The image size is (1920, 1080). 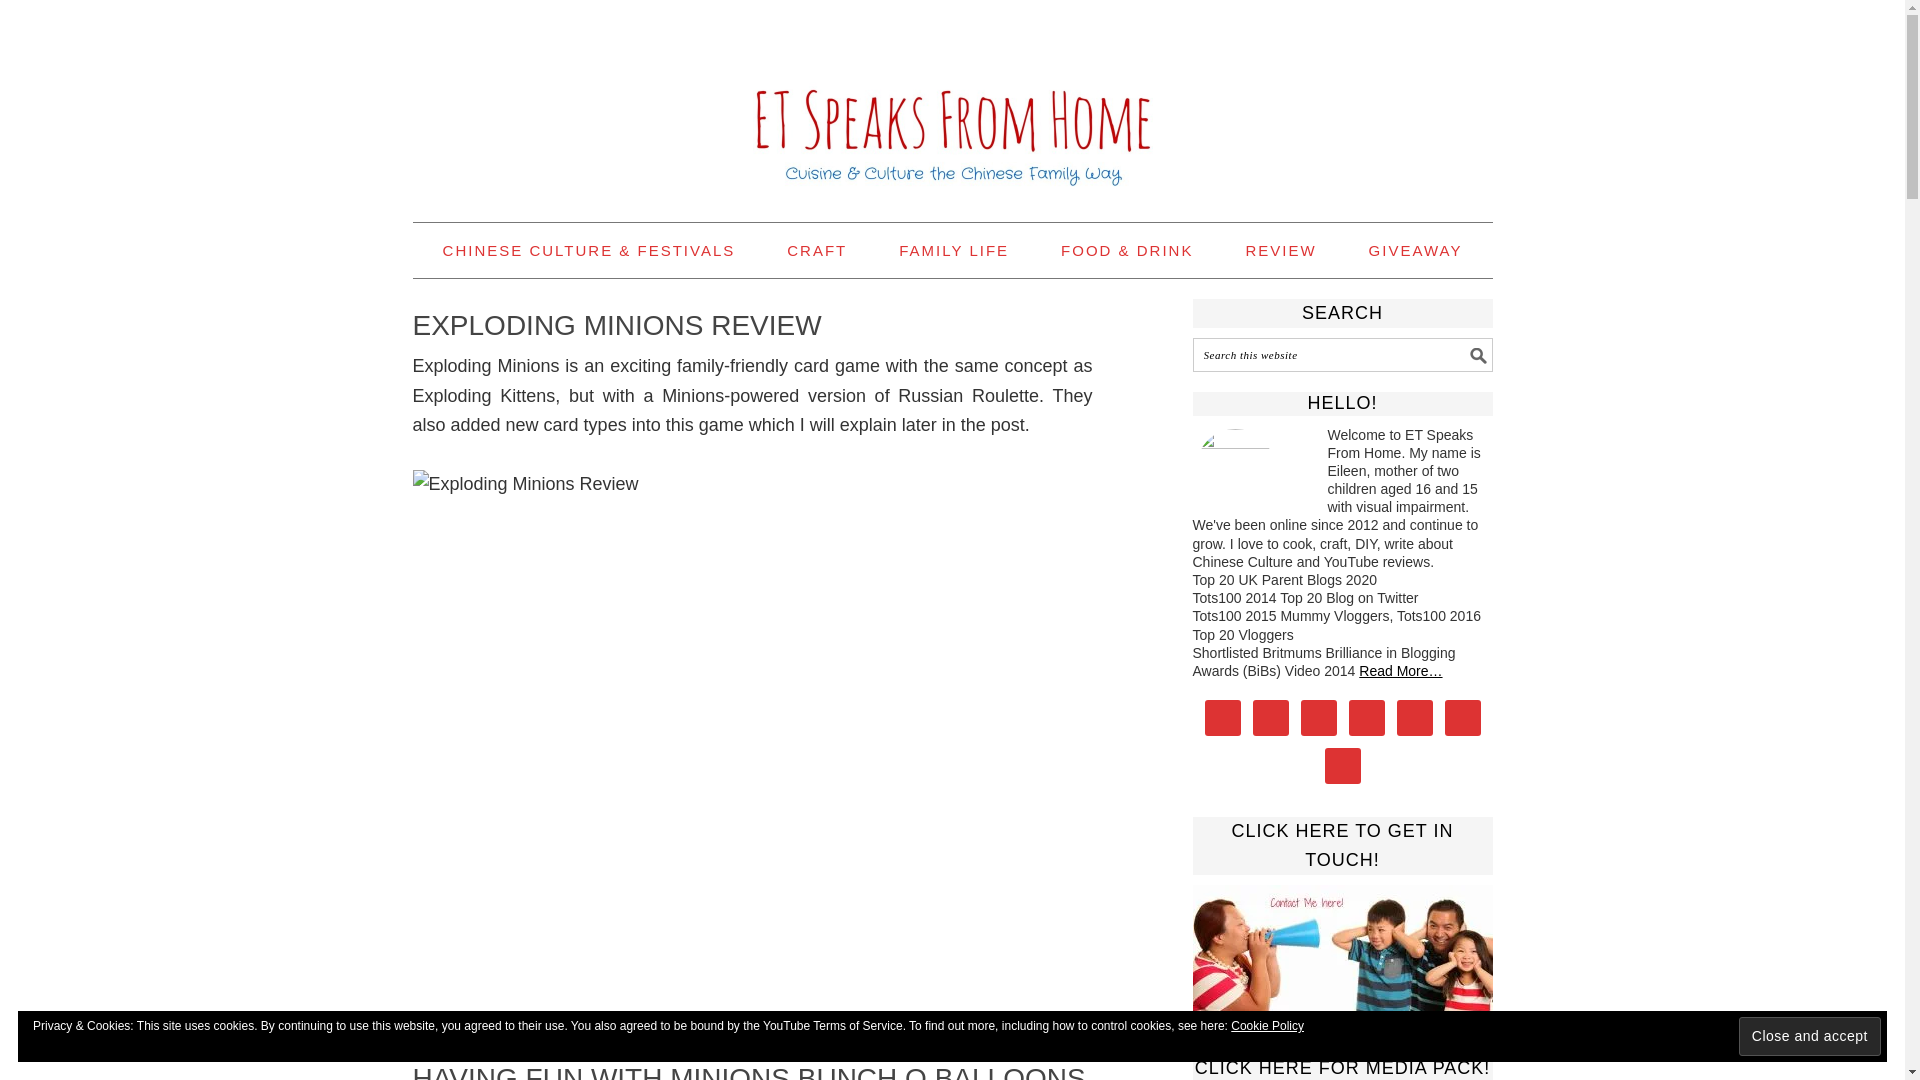 What do you see at coordinates (816, 250) in the screenshot?
I see `CRAFT` at bounding box center [816, 250].